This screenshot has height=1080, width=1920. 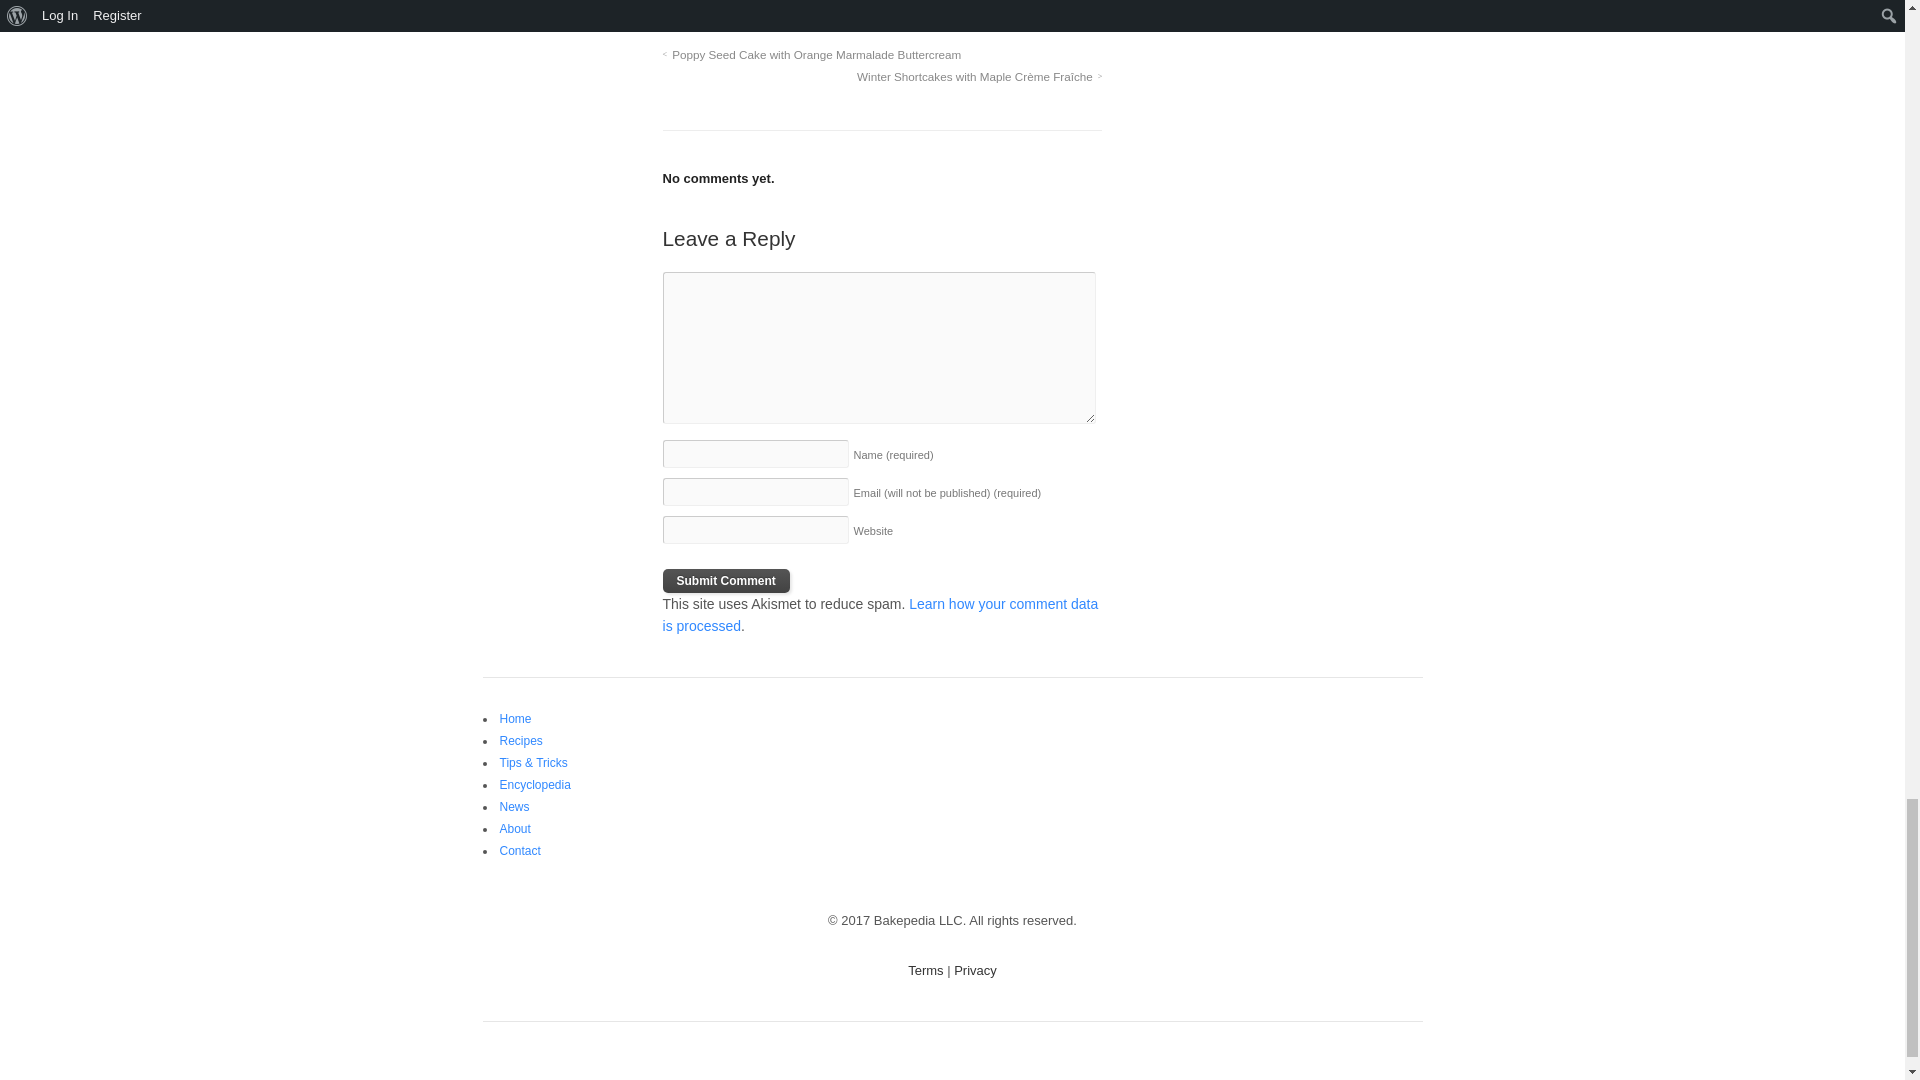 What do you see at coordinates (880, 614) in the screenshot?
I see `Learn how your comment data is processed` at bounding box center [880, 614].